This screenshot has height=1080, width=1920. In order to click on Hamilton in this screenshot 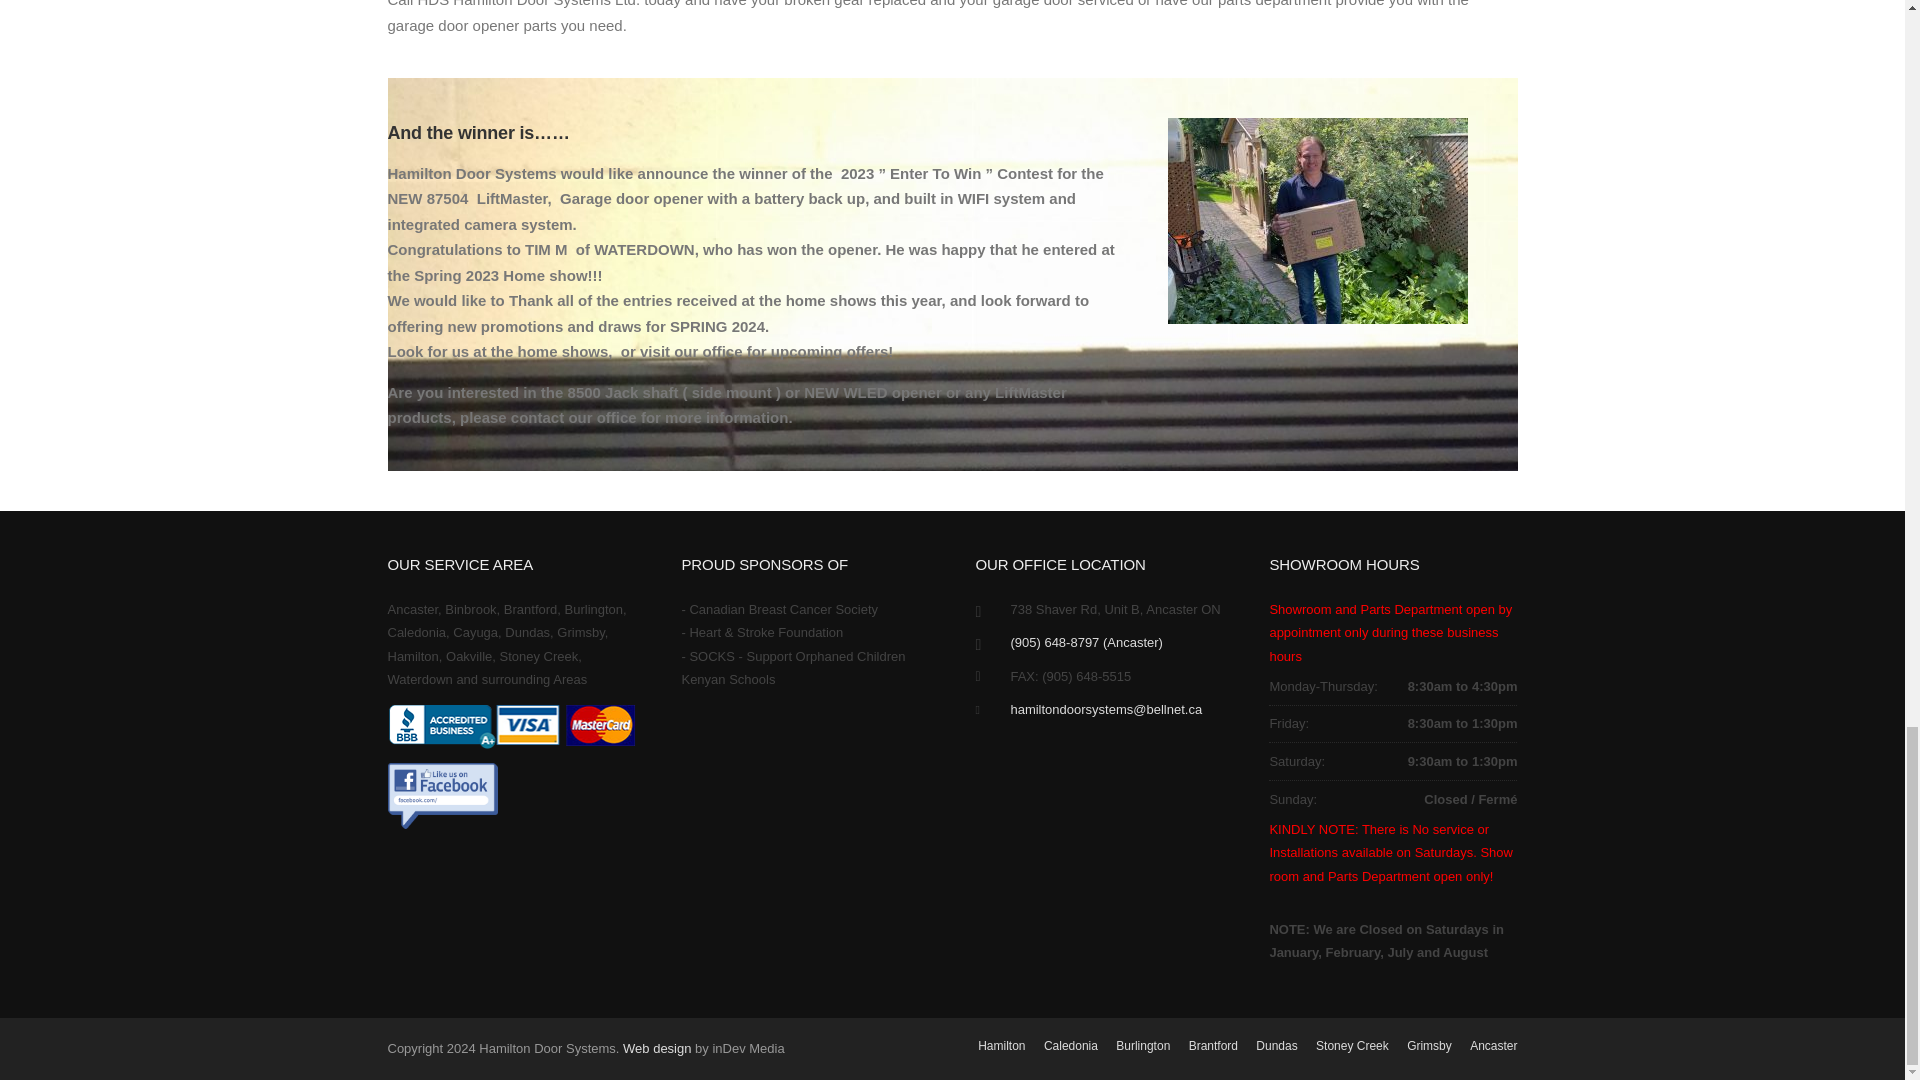, I will do `click(1001, 1046)`.